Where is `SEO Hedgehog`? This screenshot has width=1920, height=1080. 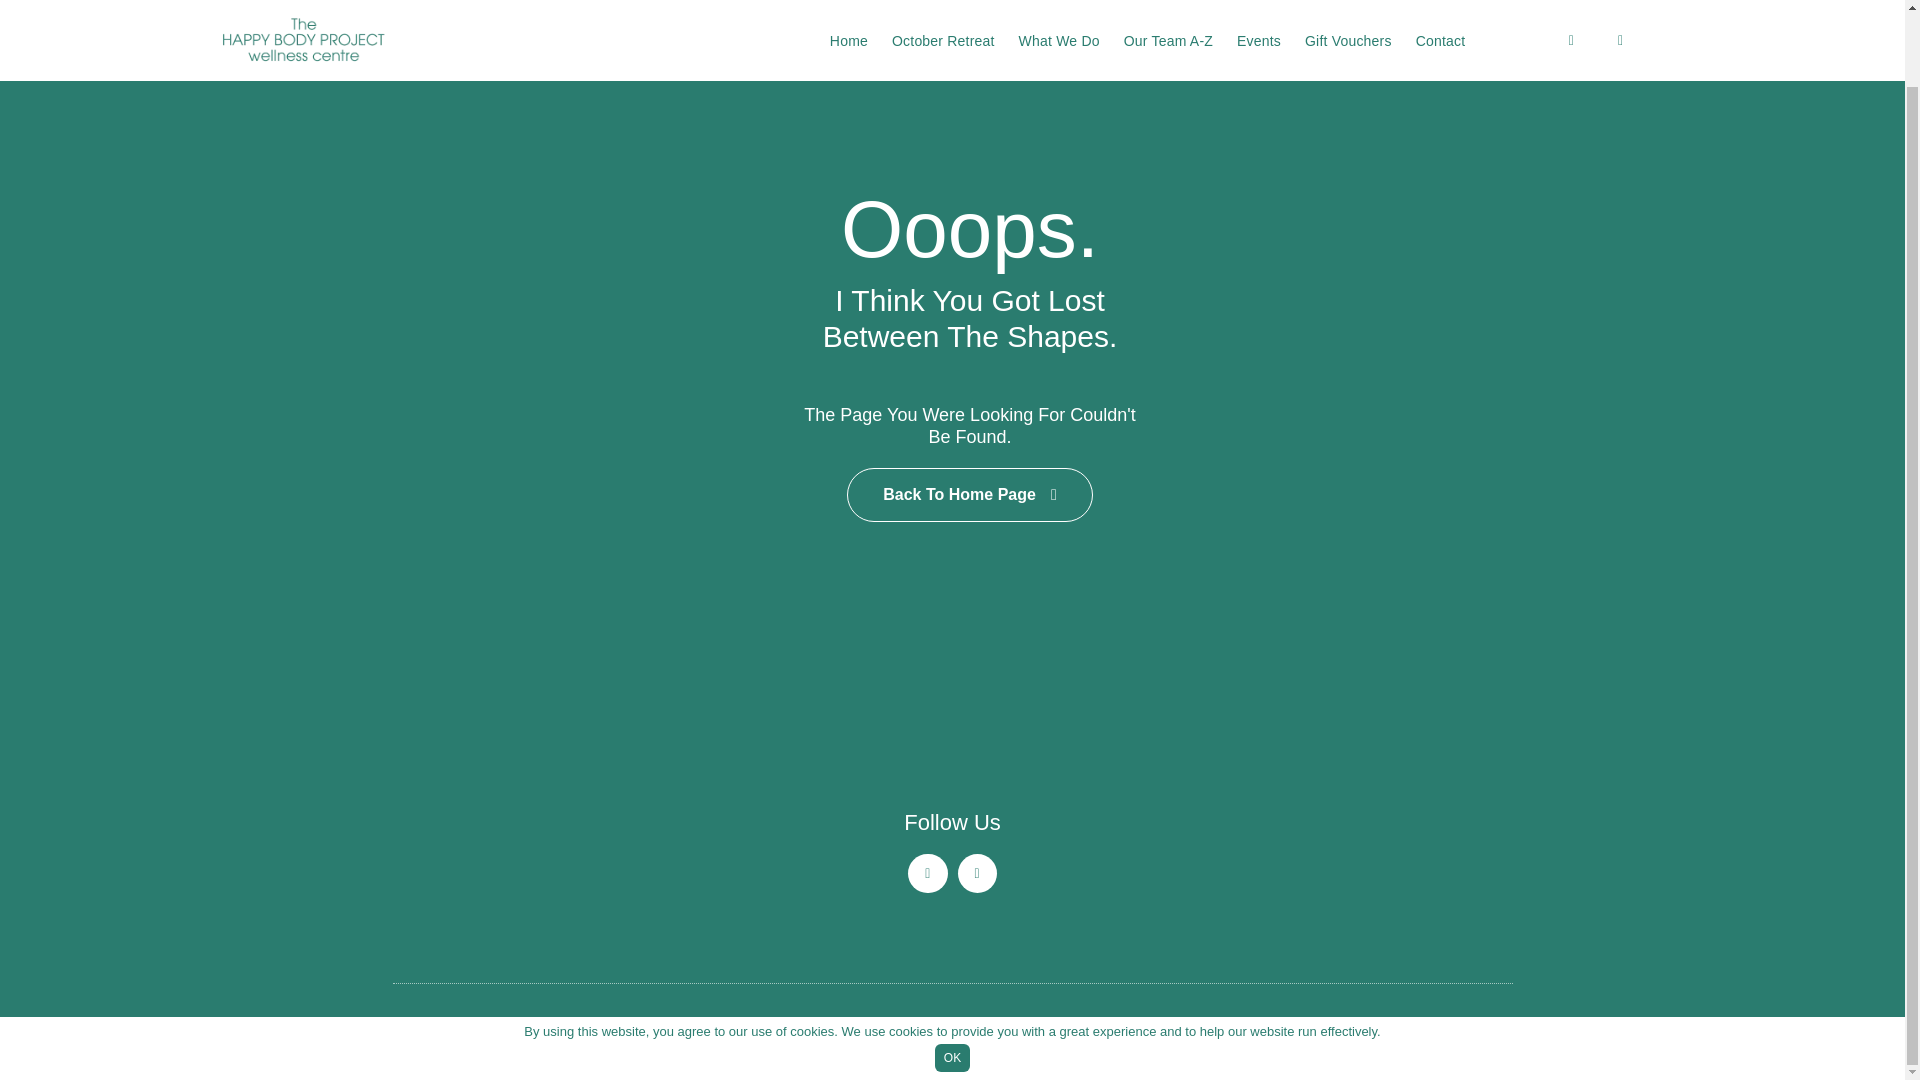 SEO Hedgehog is located at coordinates (1142, 1028).